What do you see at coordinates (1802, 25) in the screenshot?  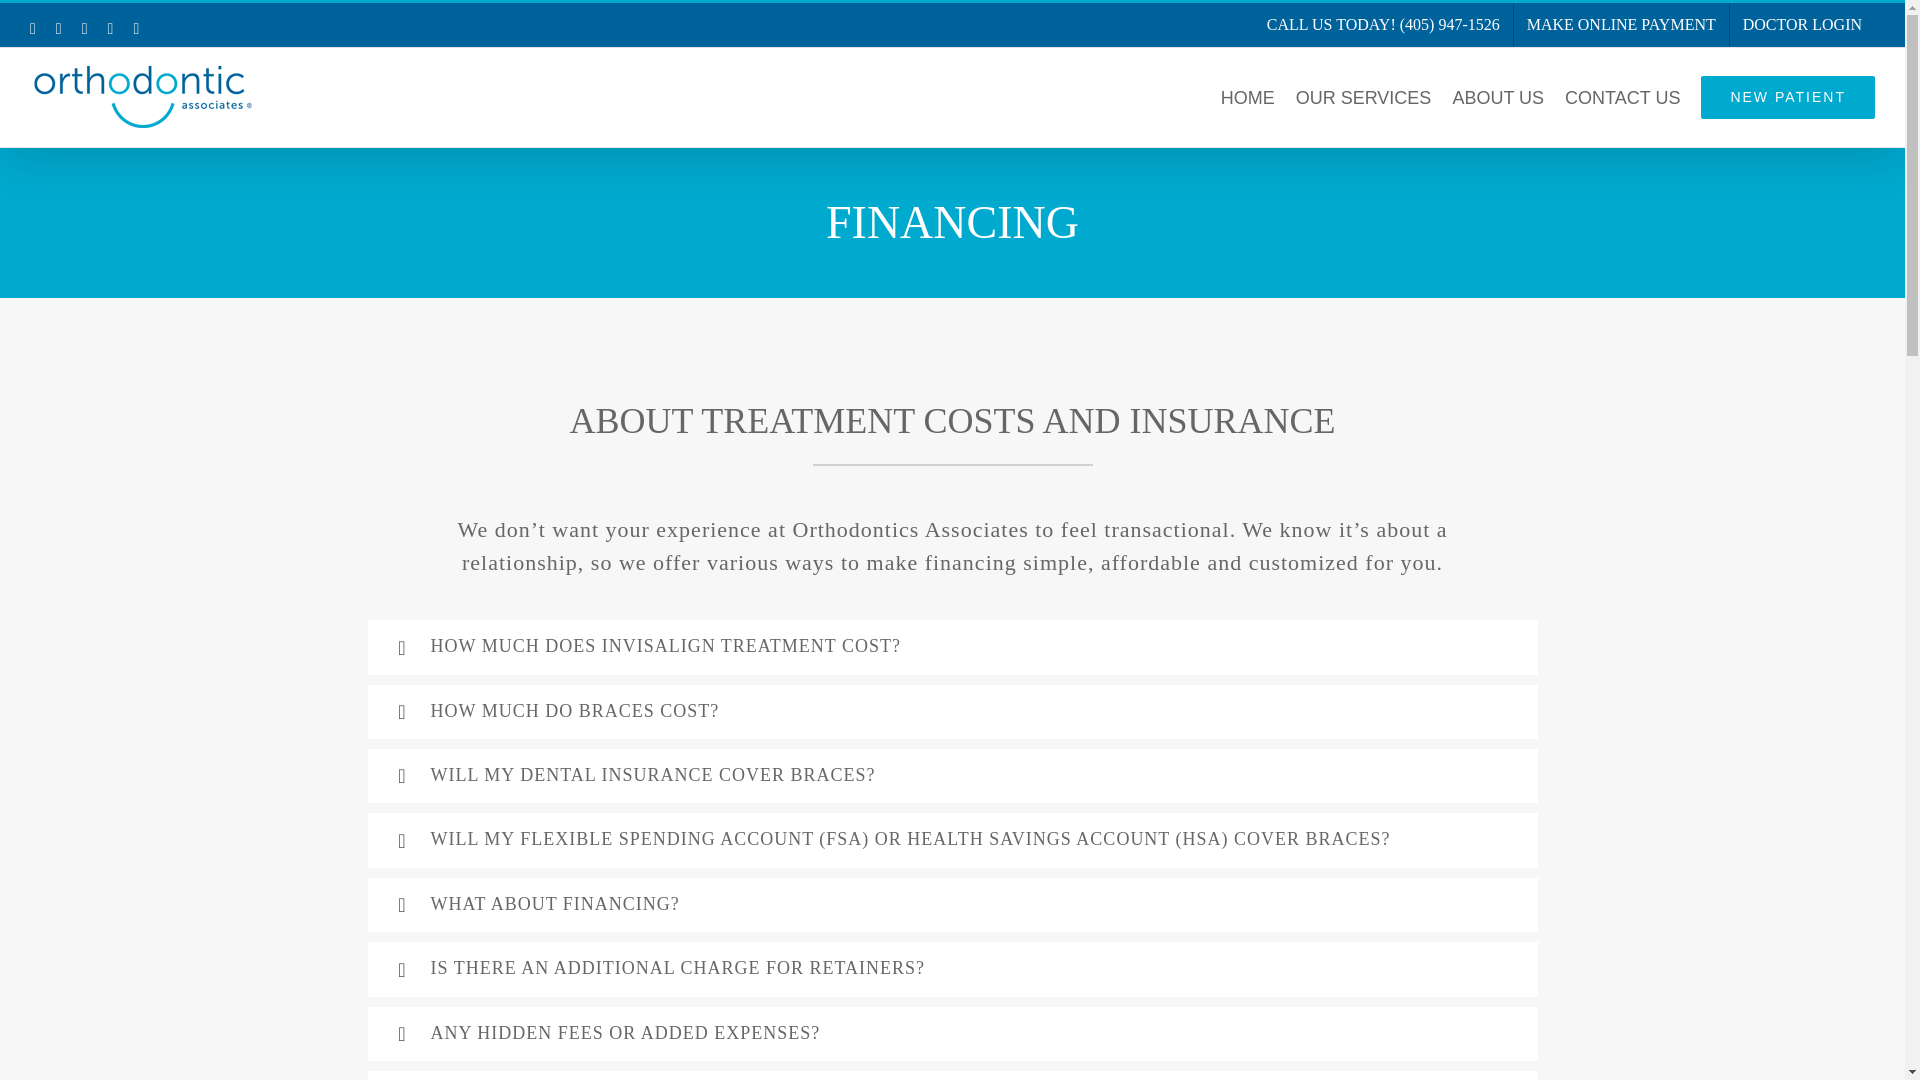 I see `DOCTOR LOGIN` at bounding box center [1802, 25].